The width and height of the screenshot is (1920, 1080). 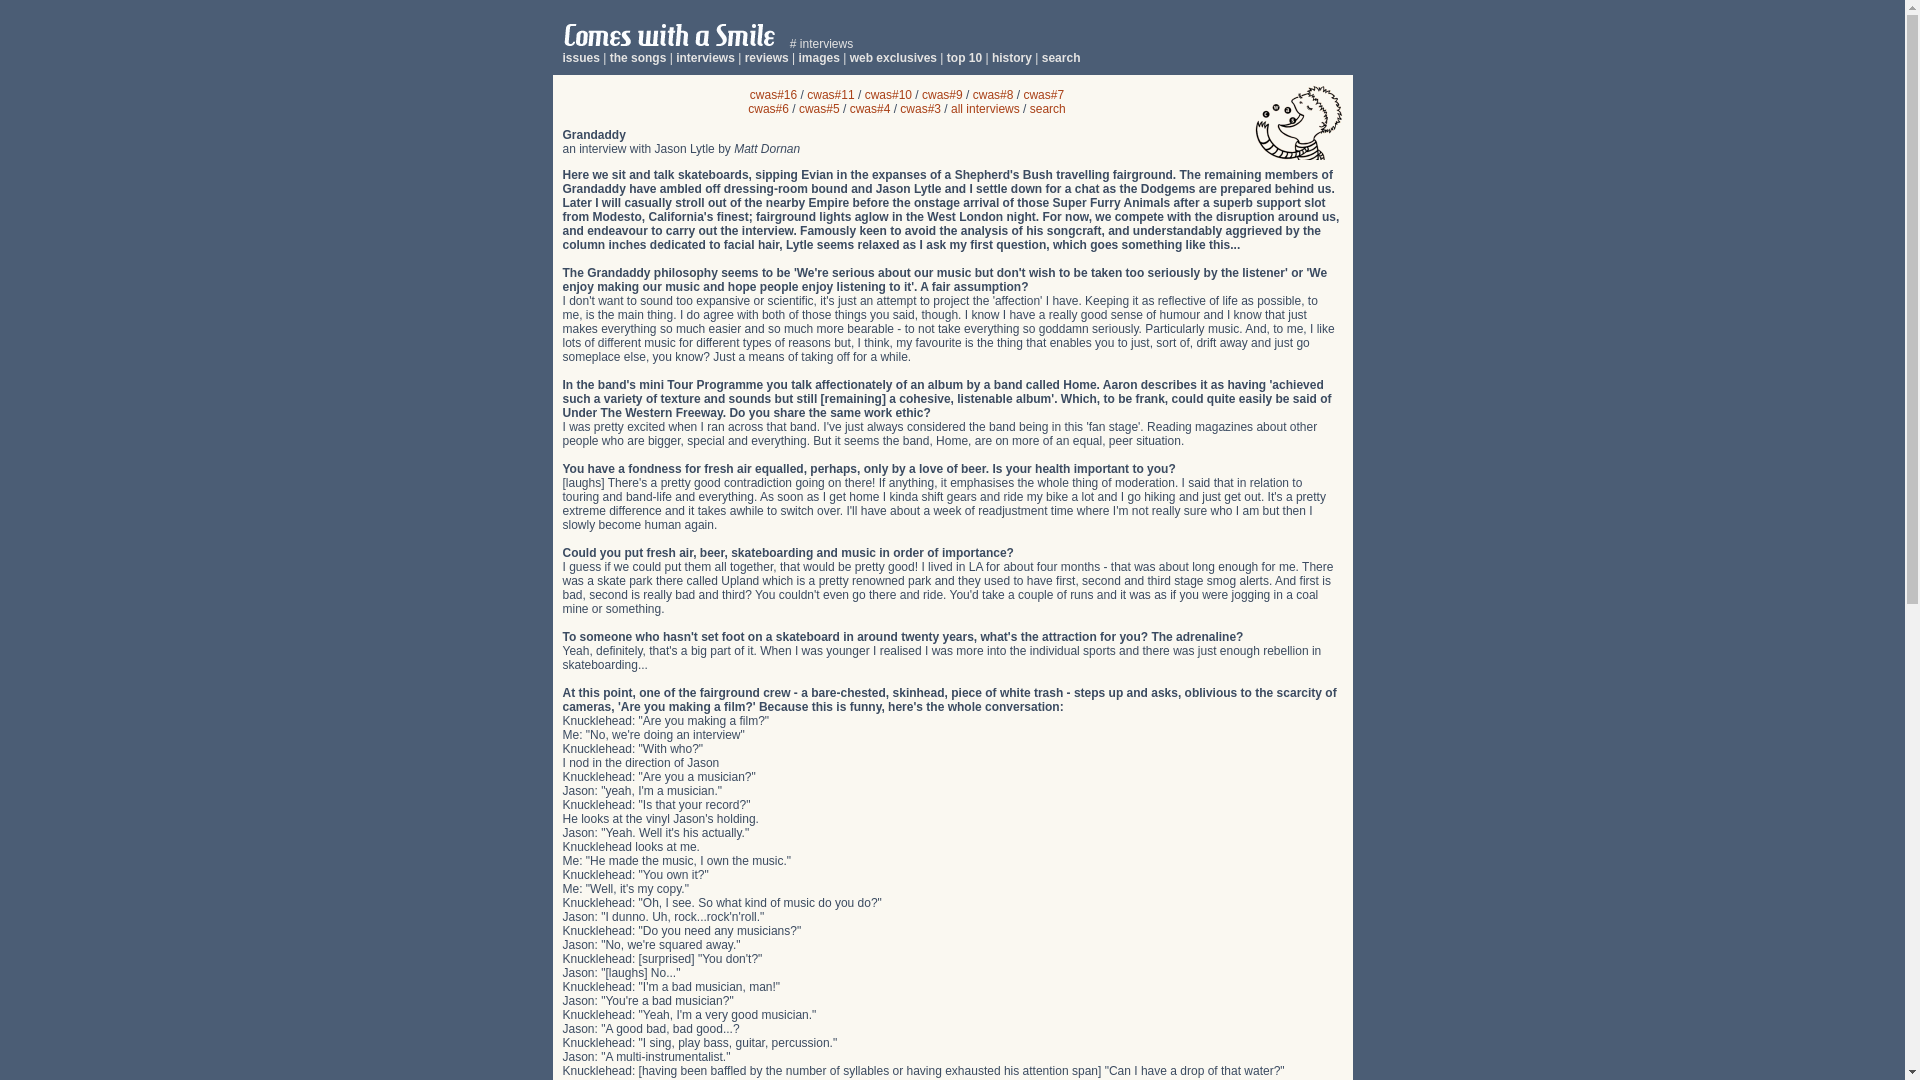 I want to click on issues, so click(x=580, y=57).